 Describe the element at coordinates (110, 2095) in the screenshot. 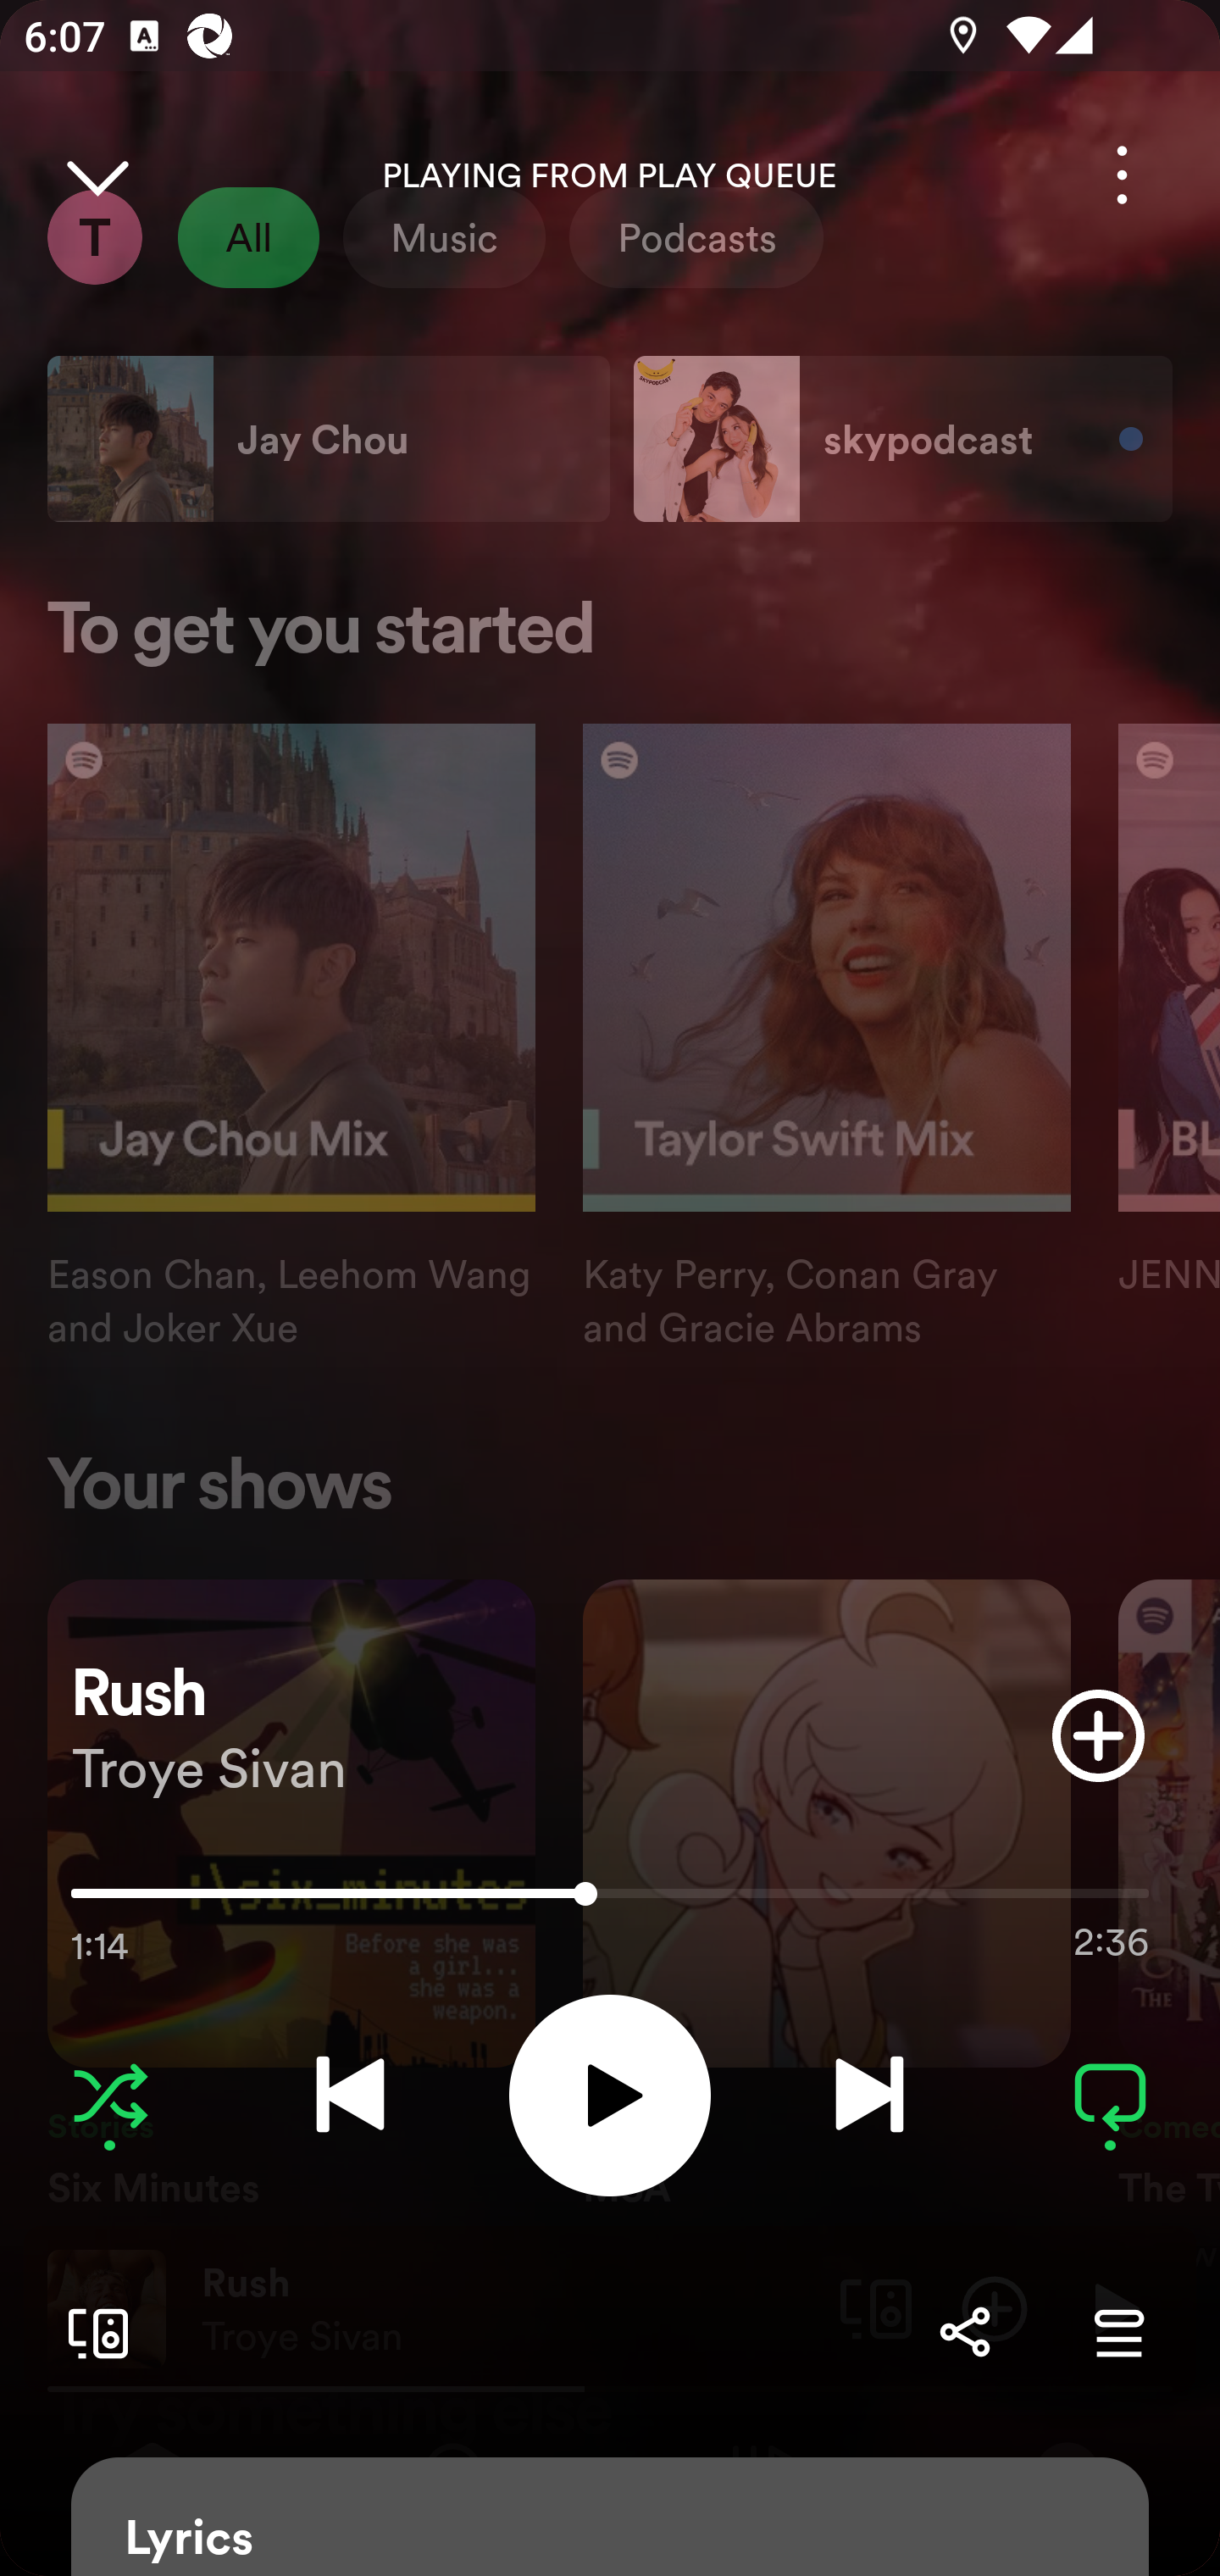

I see `Stop shuffling tracks` at that location.